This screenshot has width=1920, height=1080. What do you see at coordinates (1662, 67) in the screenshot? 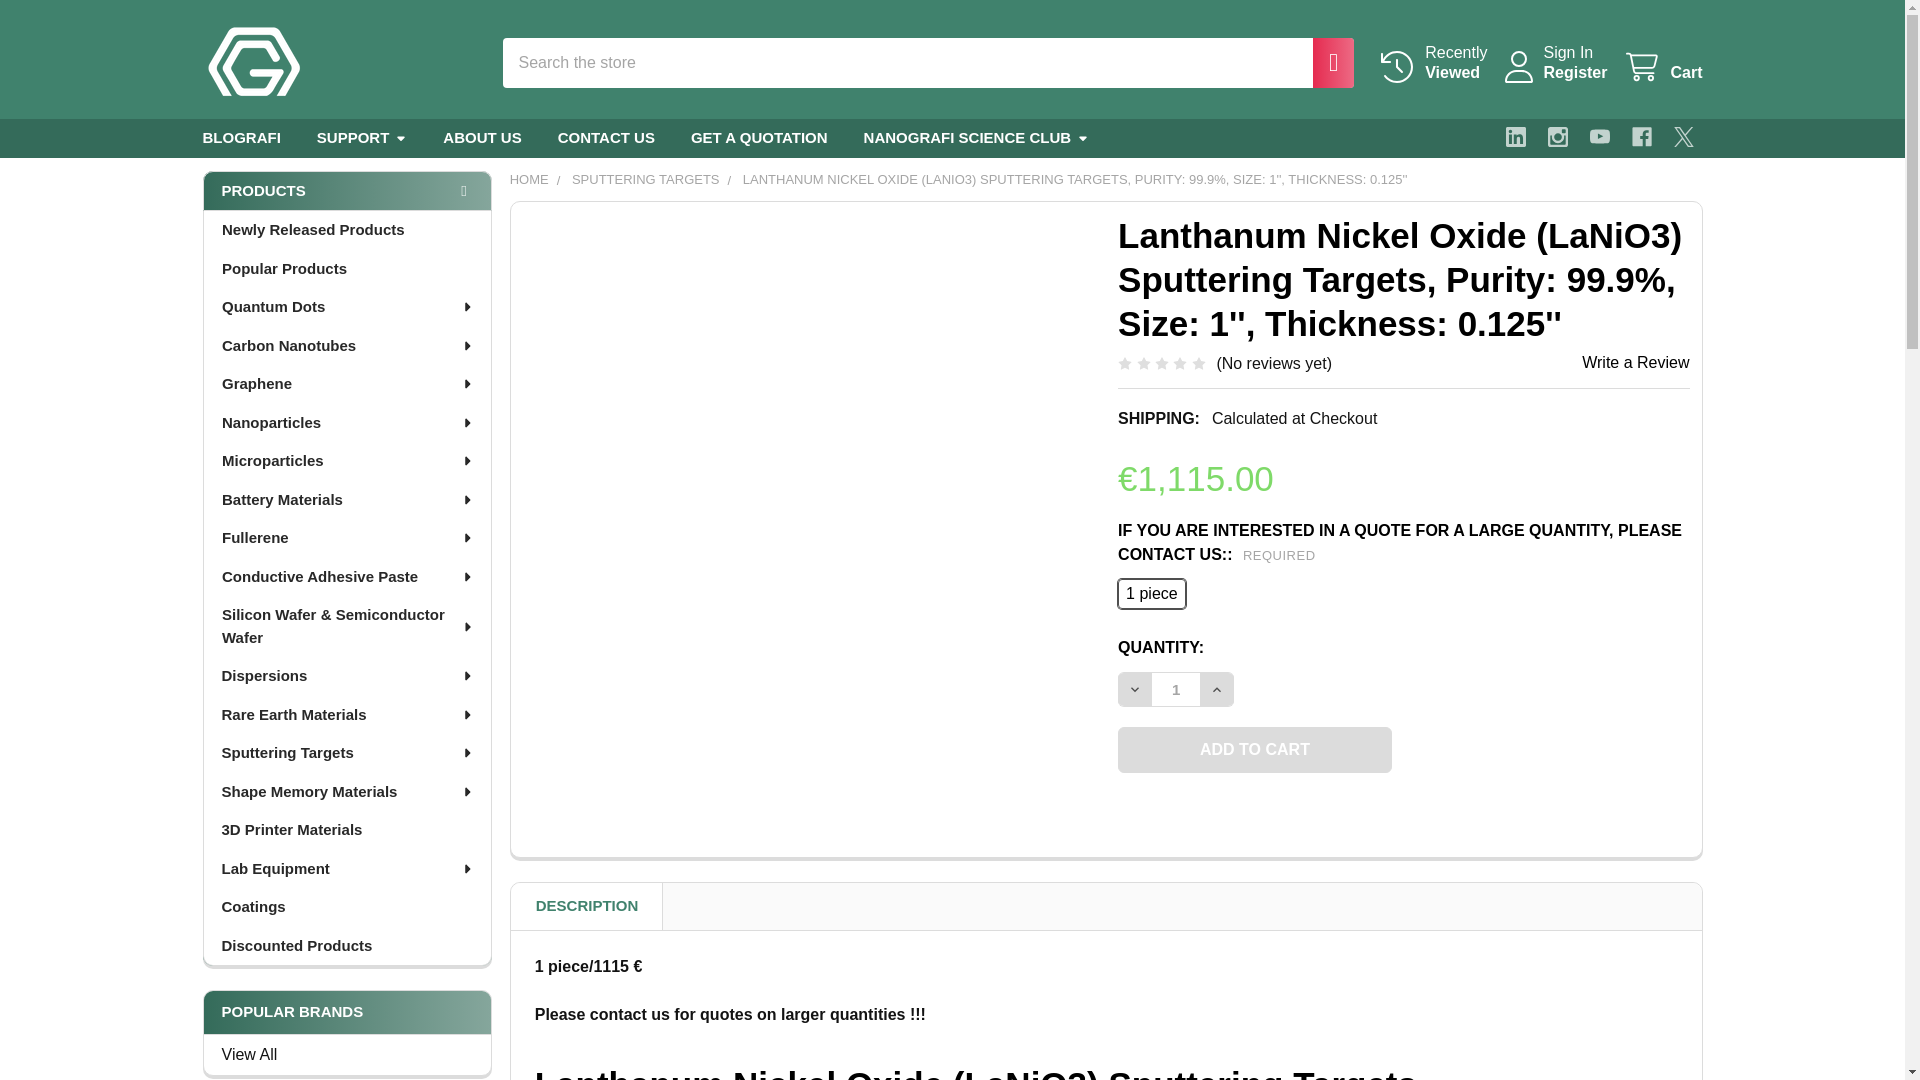
I see `Facebook` at bounding box center [1662, 67].